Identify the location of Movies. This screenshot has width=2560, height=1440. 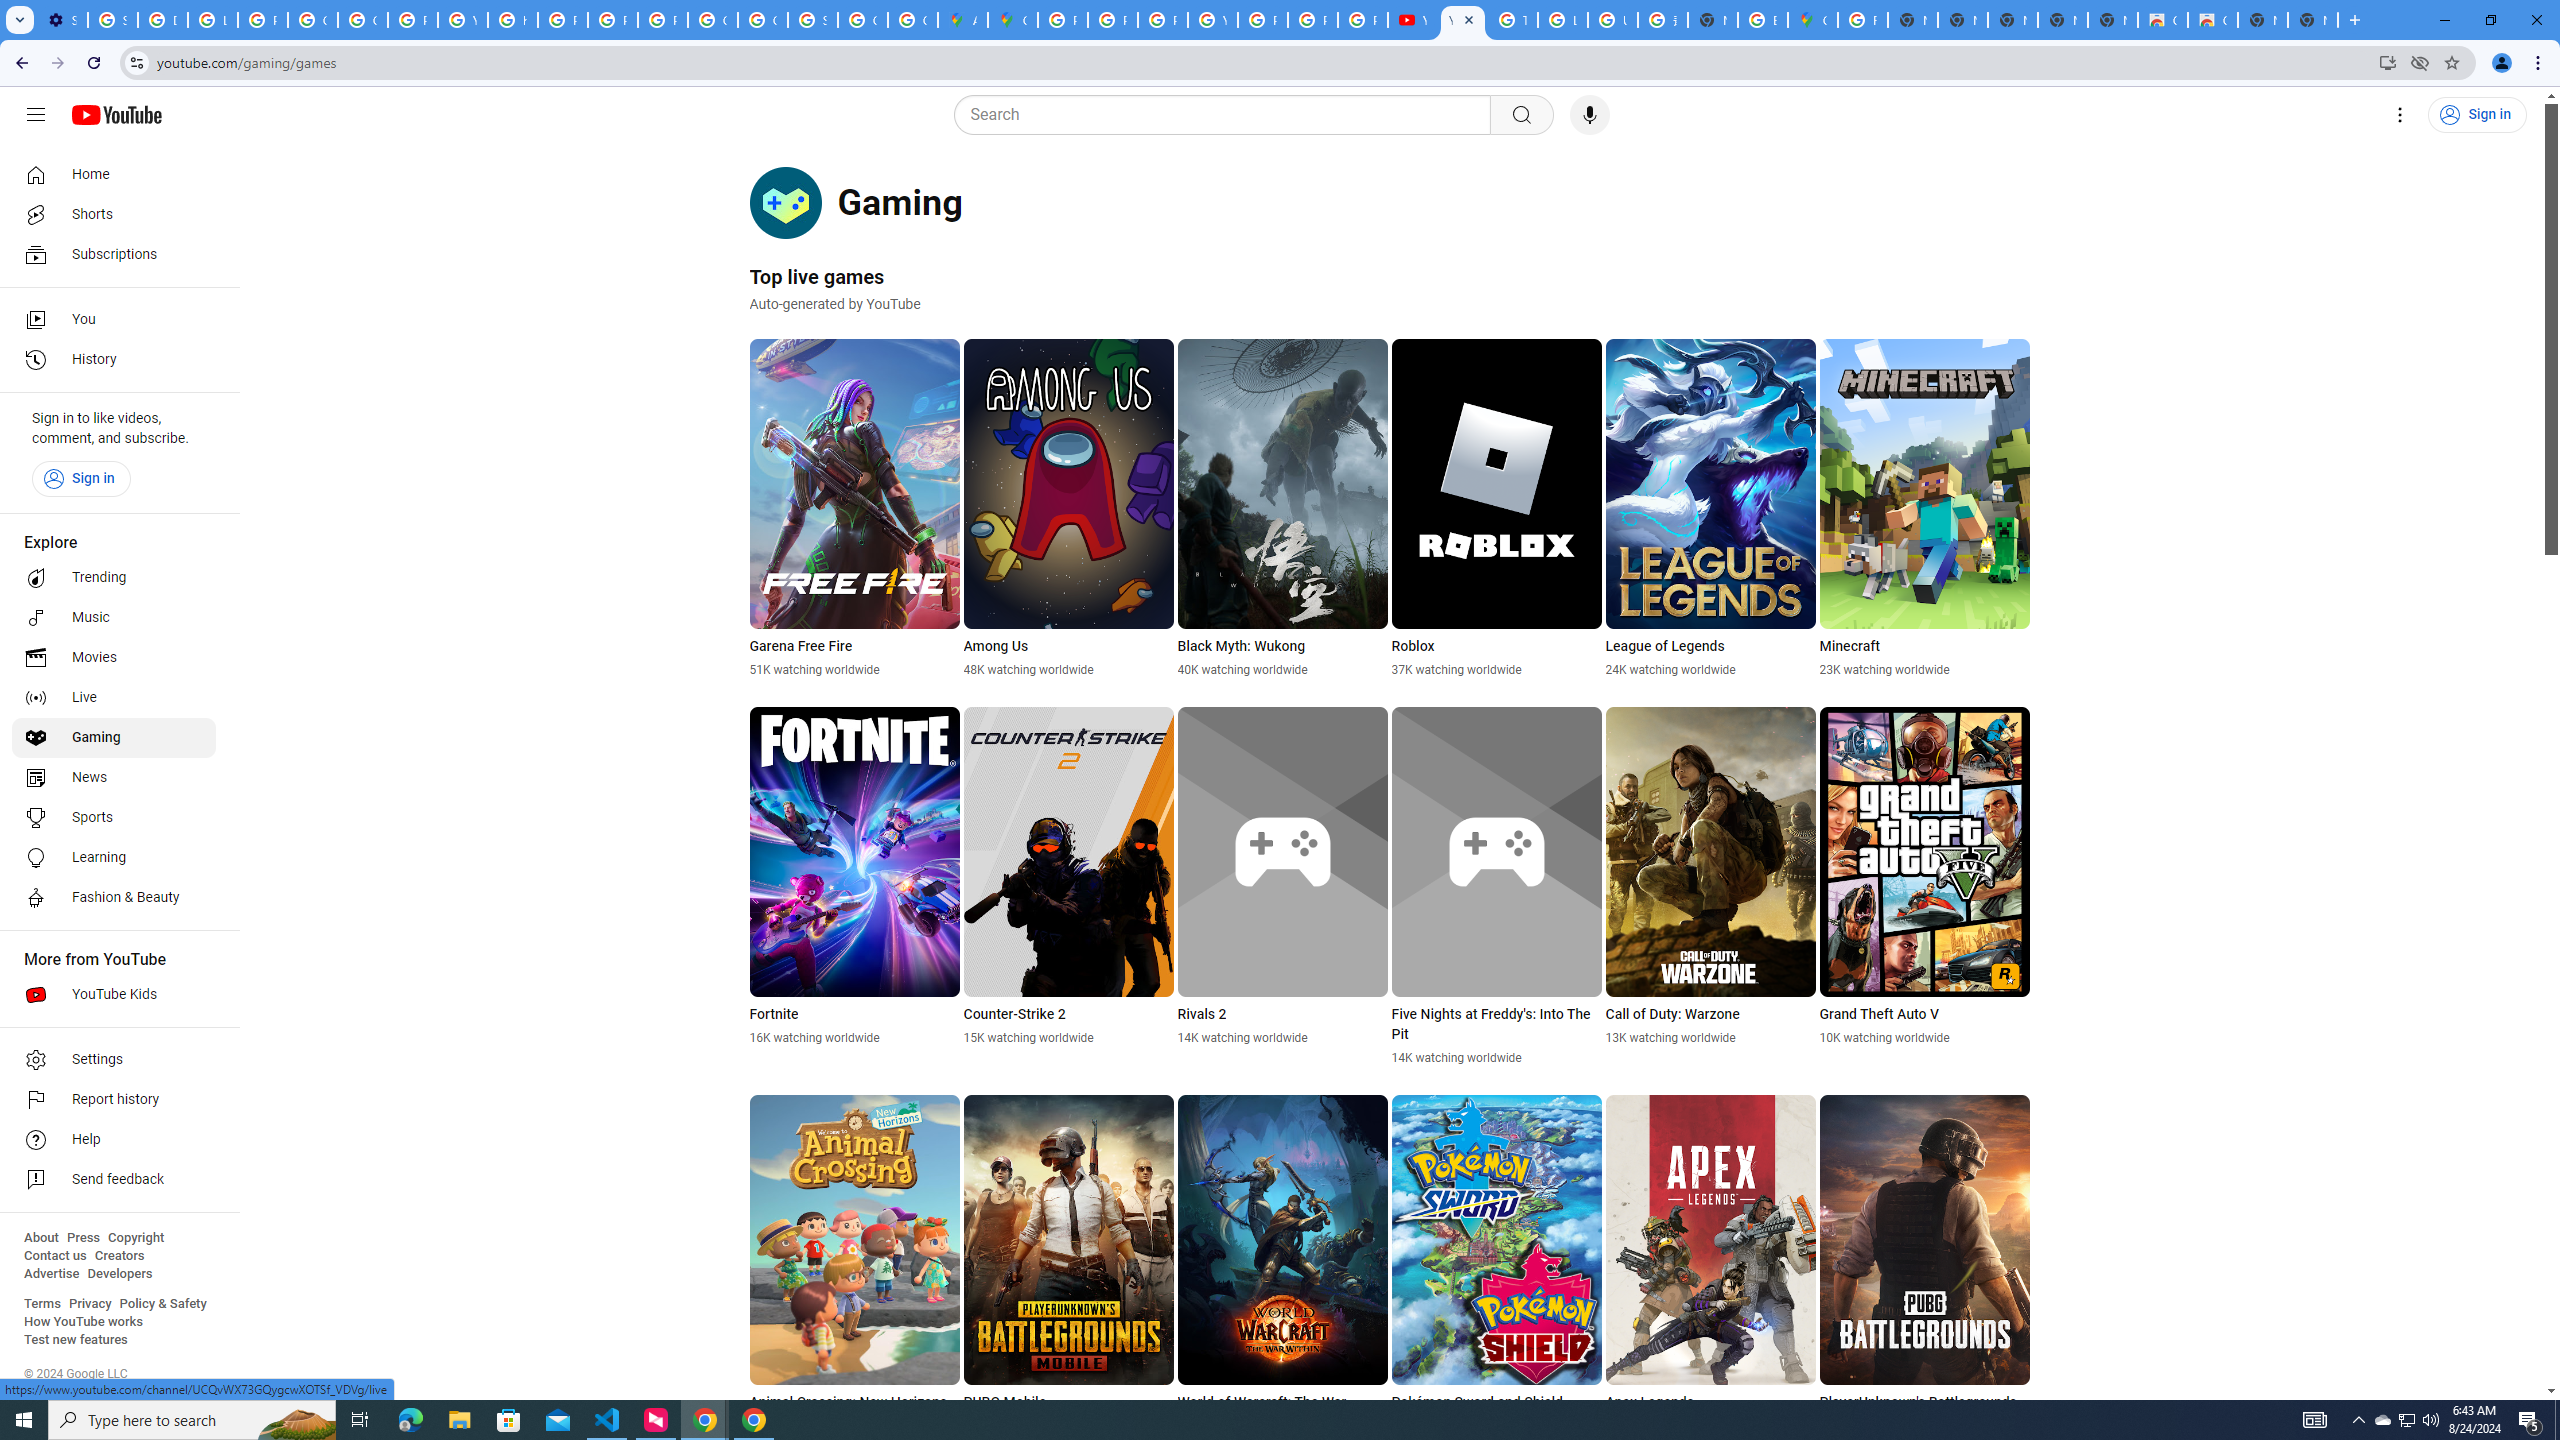
(114, 658).